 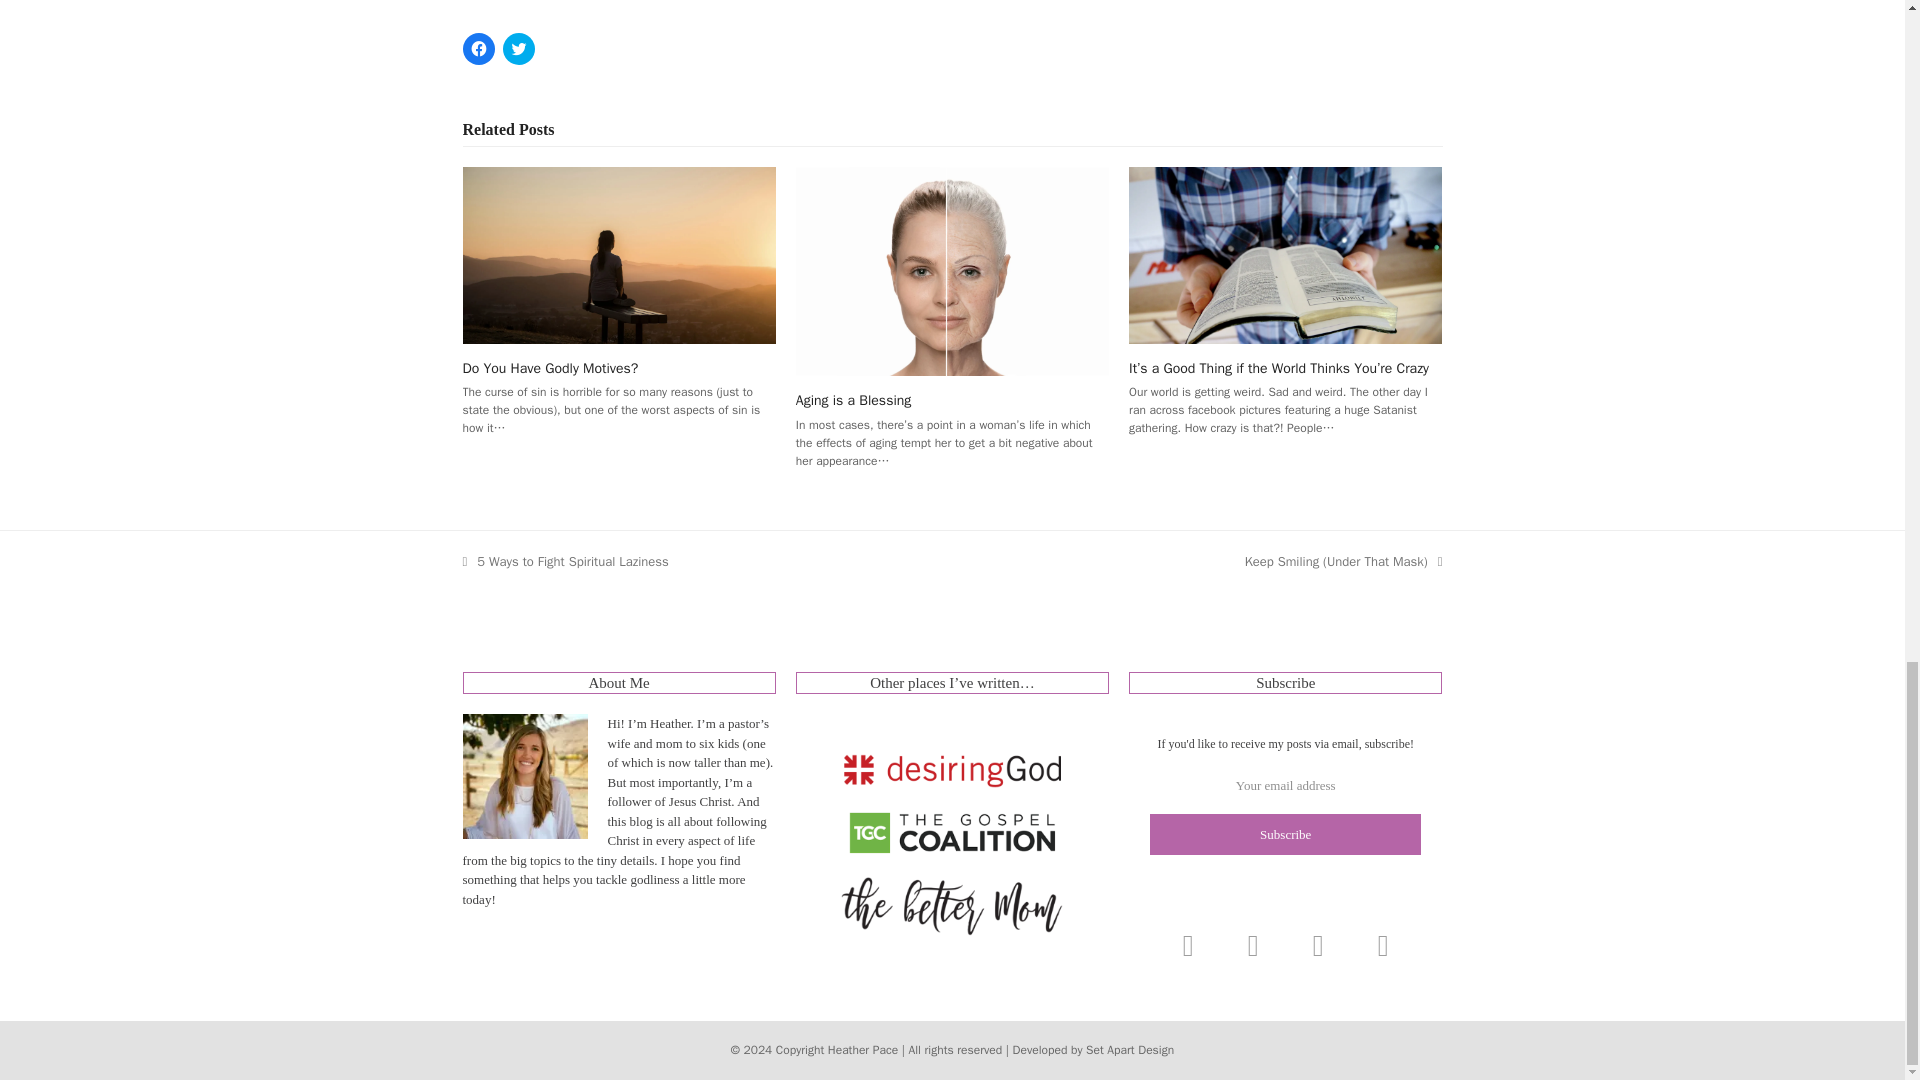 I want to click on Pinterest, so click(x=1383, y=946).